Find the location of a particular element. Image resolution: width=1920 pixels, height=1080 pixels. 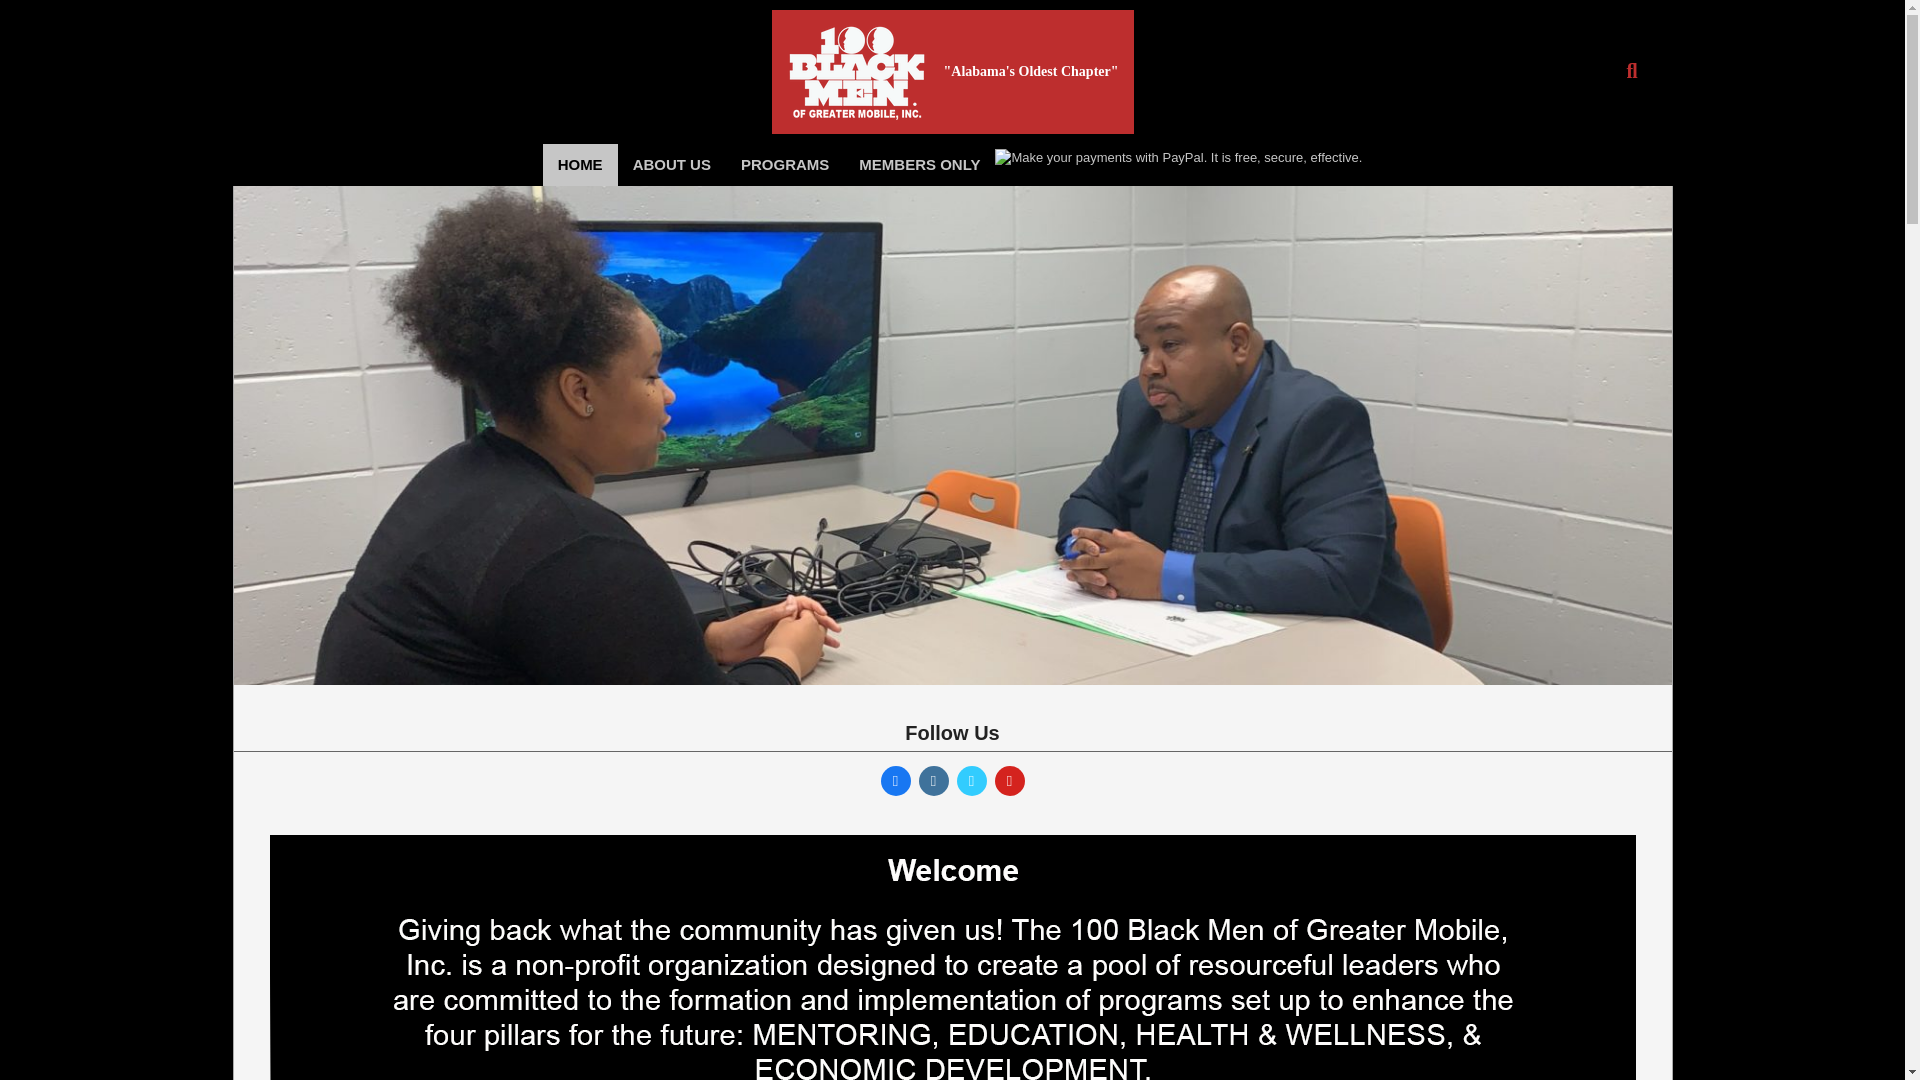

"Alabama's Oldest Chapter" is located at coordinates (1032, 71).